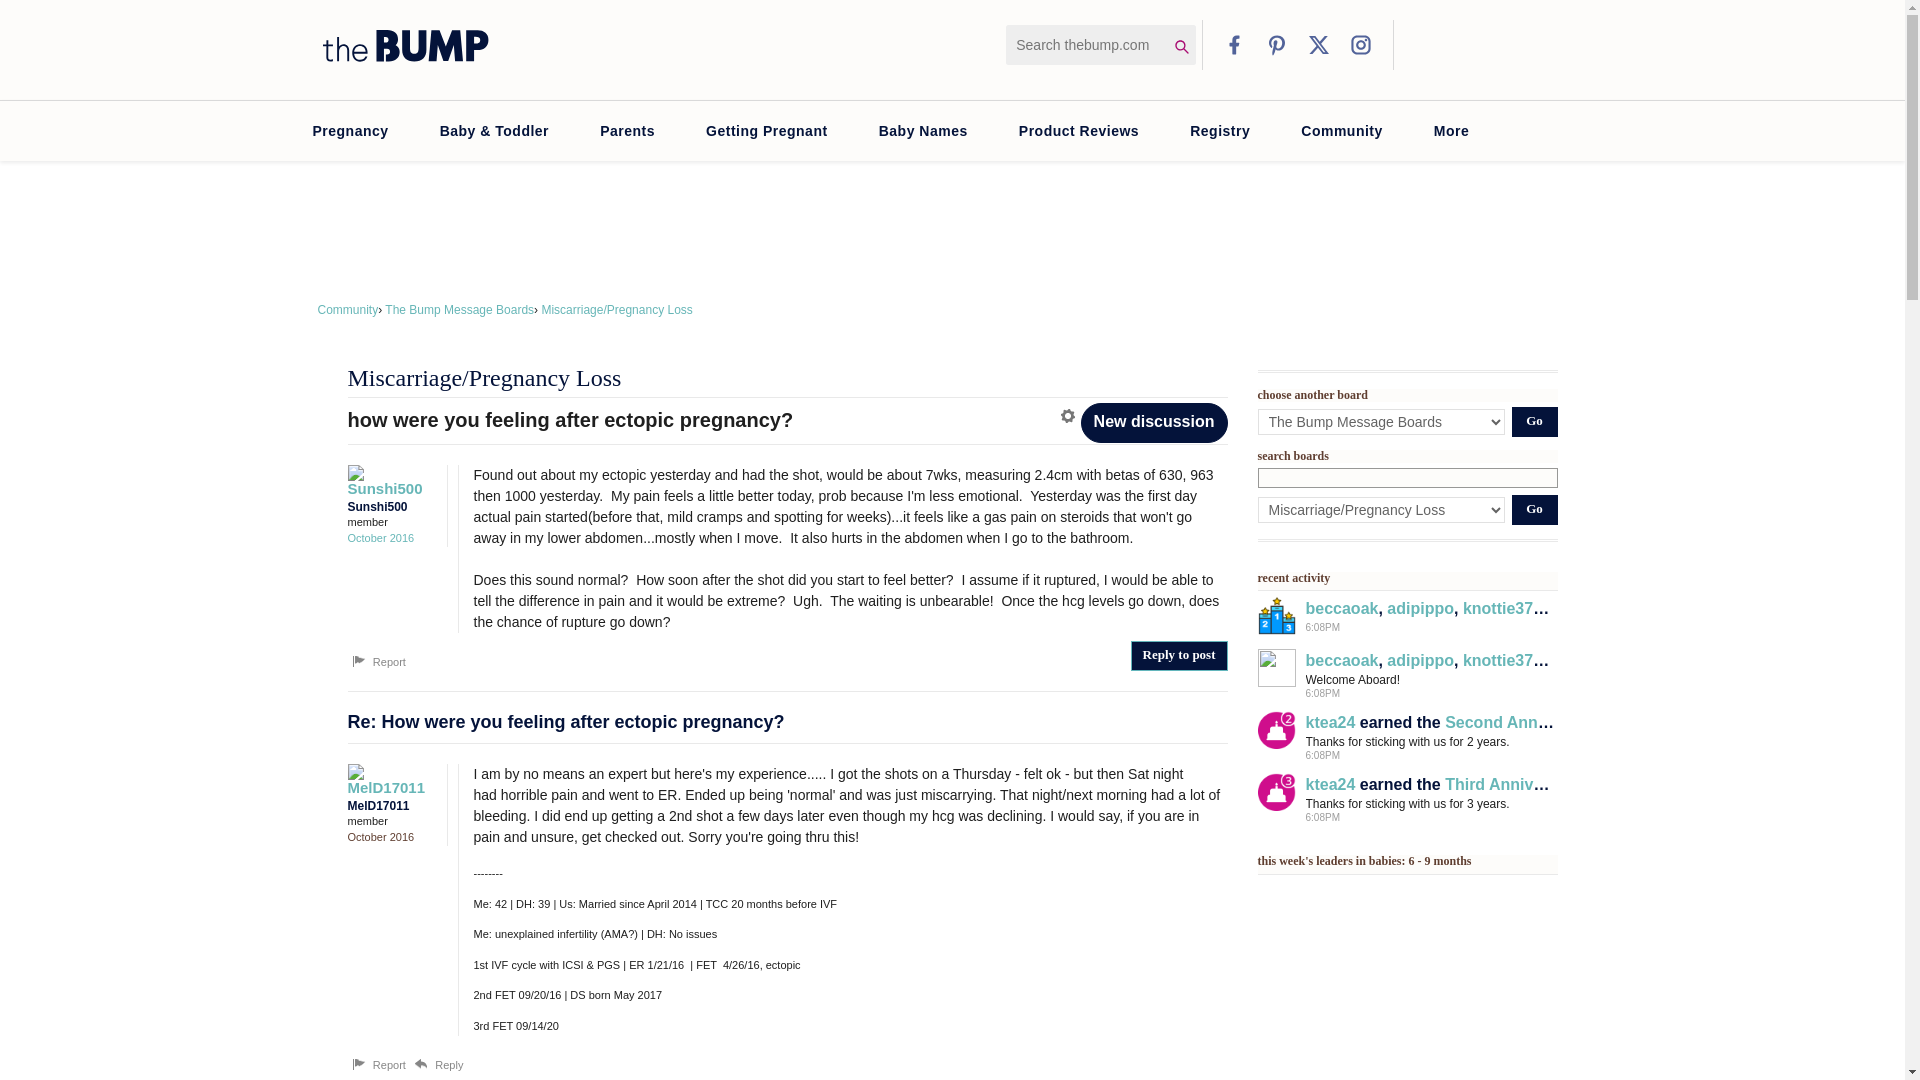 Image resolution: width=1920 pixels, height=1080 pixels. What do you see at coordinates (377, 662) in the screenshot?
I see `Report` at bounding box center [377, 662].